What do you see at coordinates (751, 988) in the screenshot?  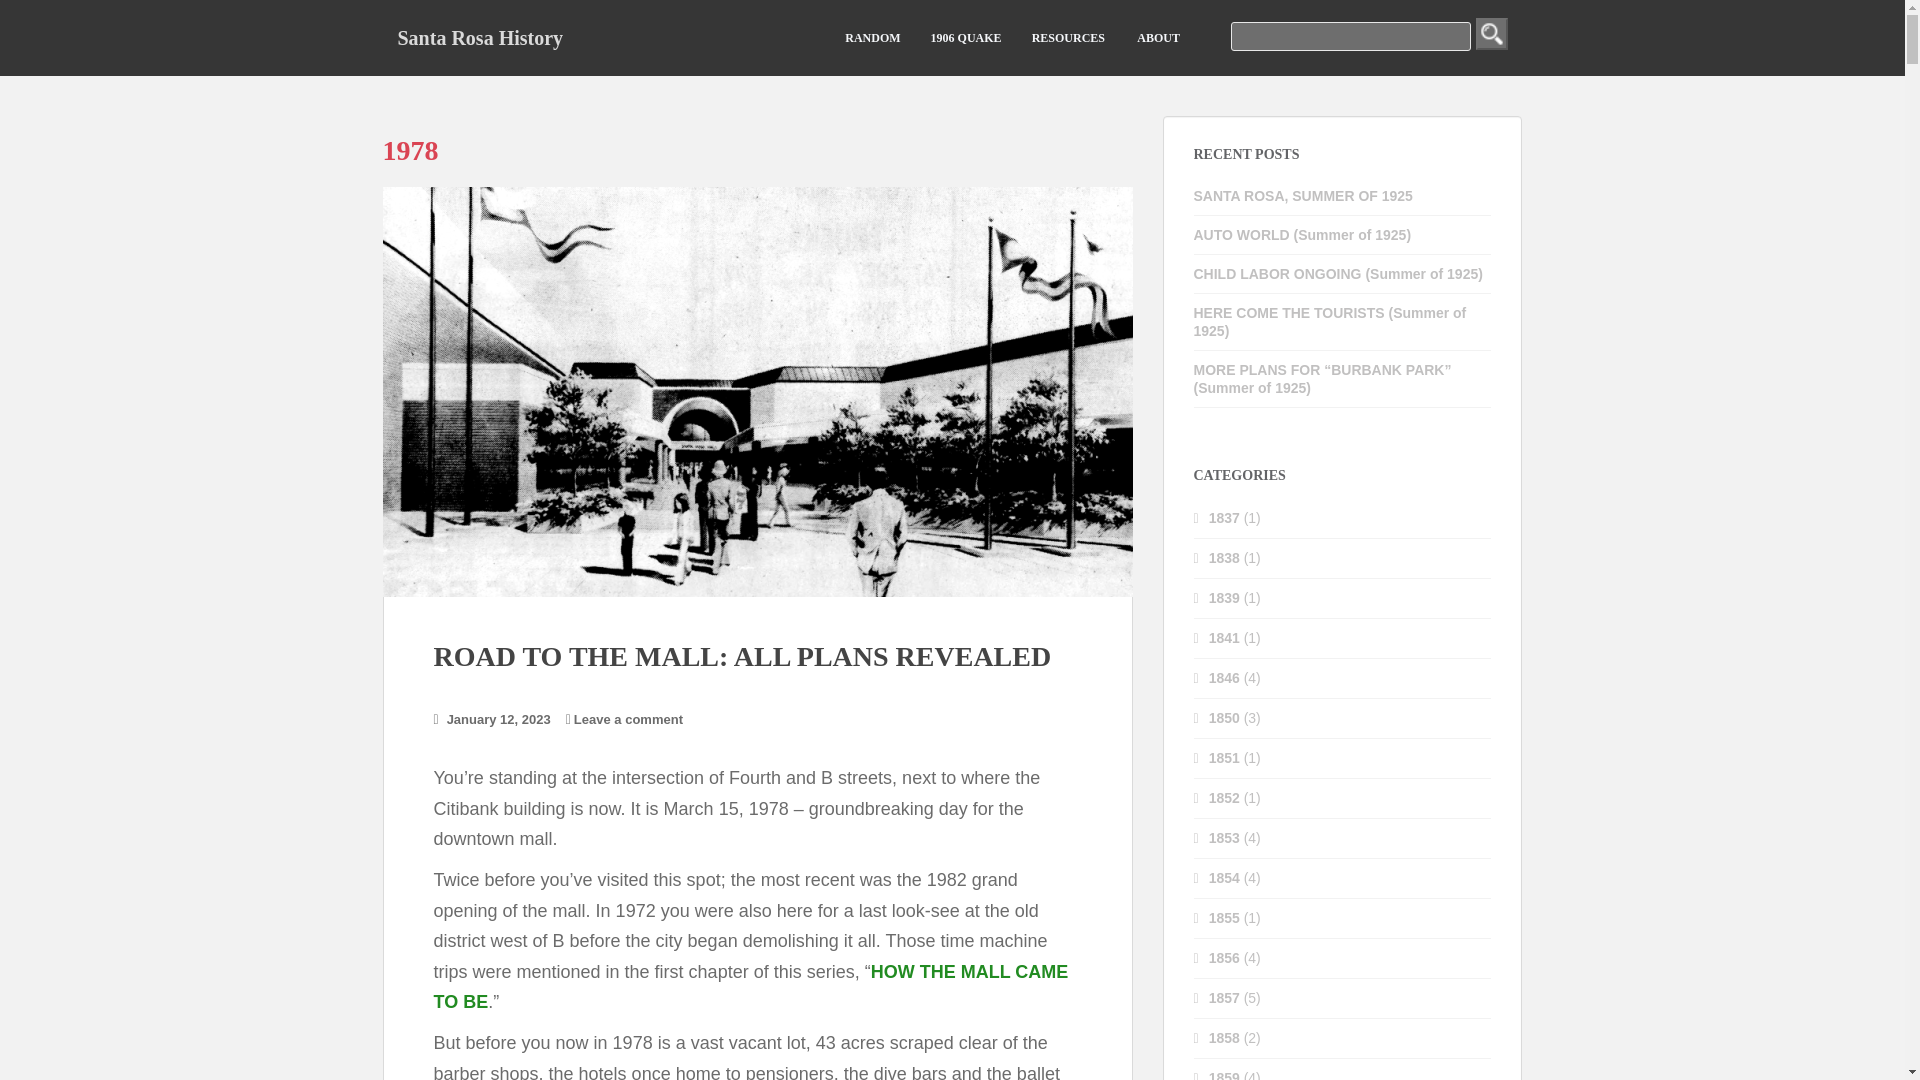 I see `HOW THE MALL CAME TO BE` at bounding box center [751, 988].